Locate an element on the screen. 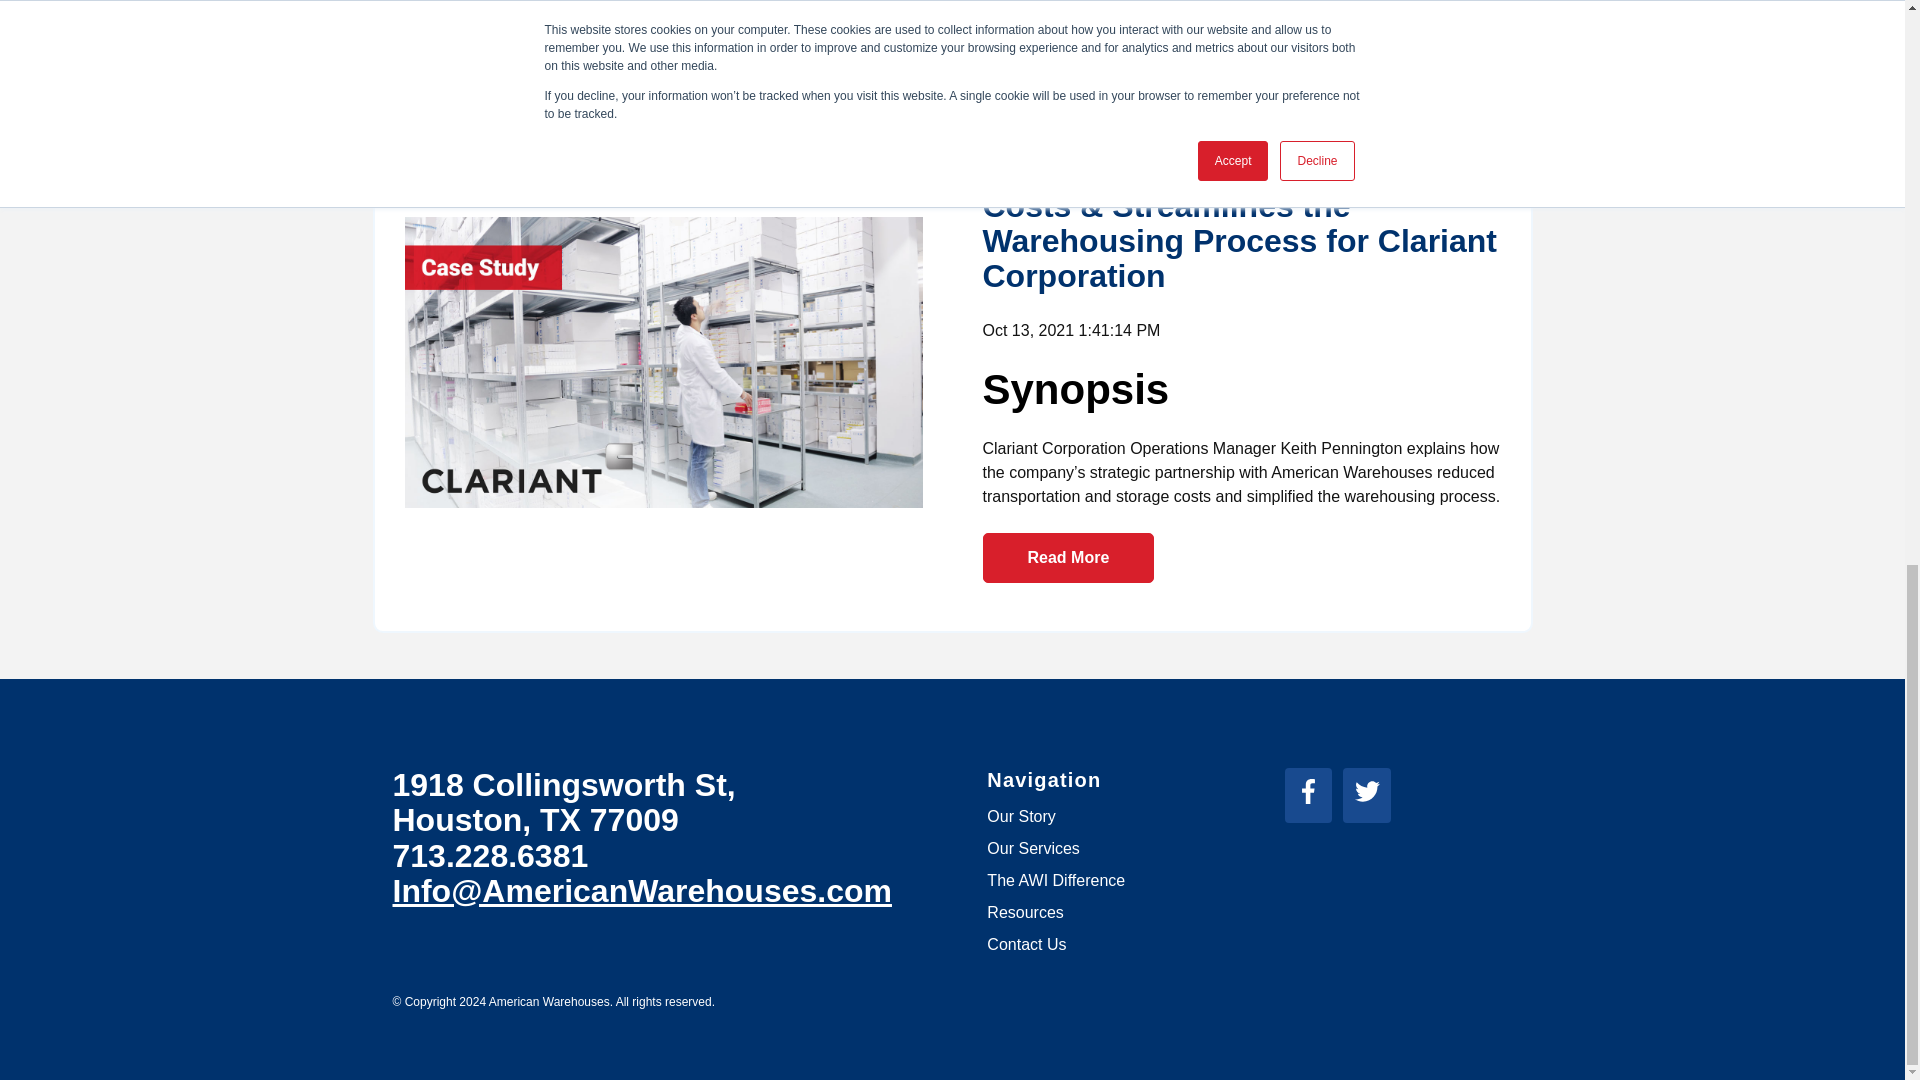 Image resolution: width=1920 pixels, height=1080 pixels. Follow us on Twitter is located at coordinates (1372, 798).